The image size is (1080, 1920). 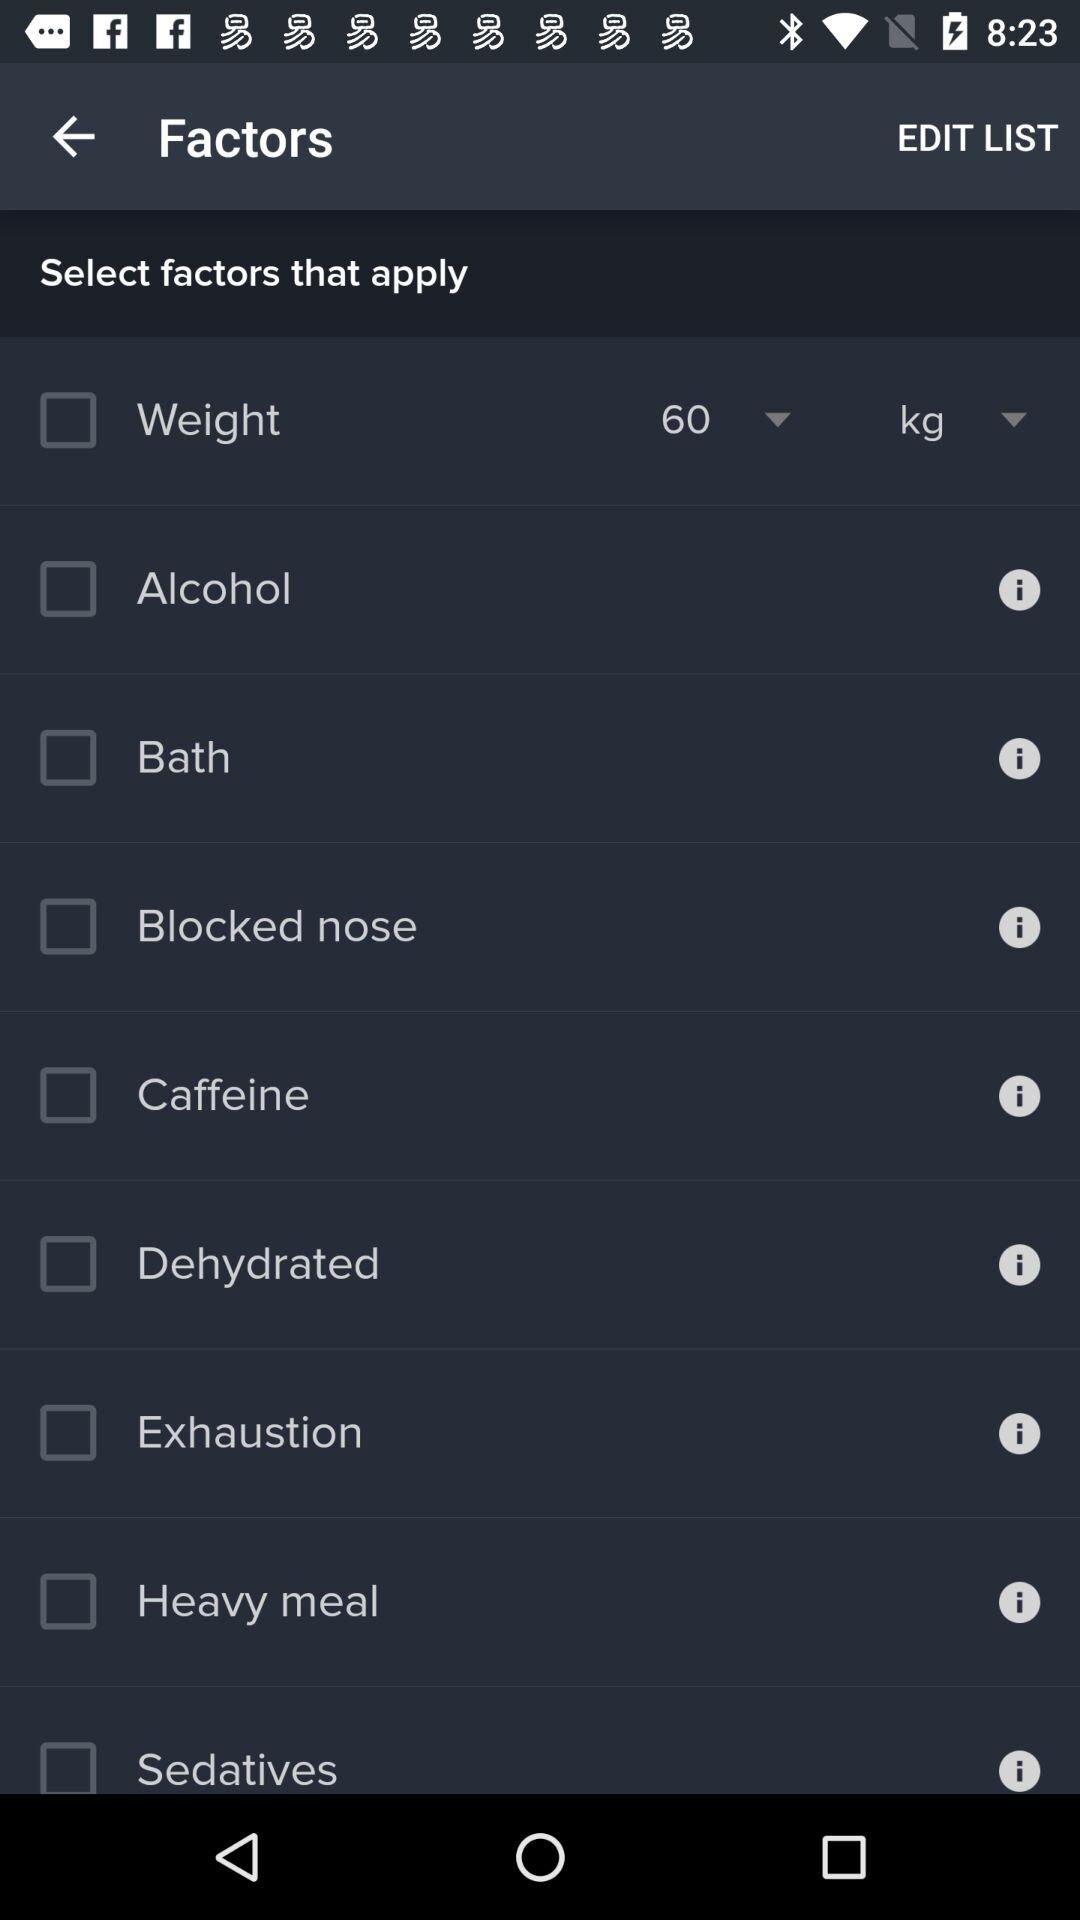 I want to click on press the icon next to weight, so click(x=686, y=420).